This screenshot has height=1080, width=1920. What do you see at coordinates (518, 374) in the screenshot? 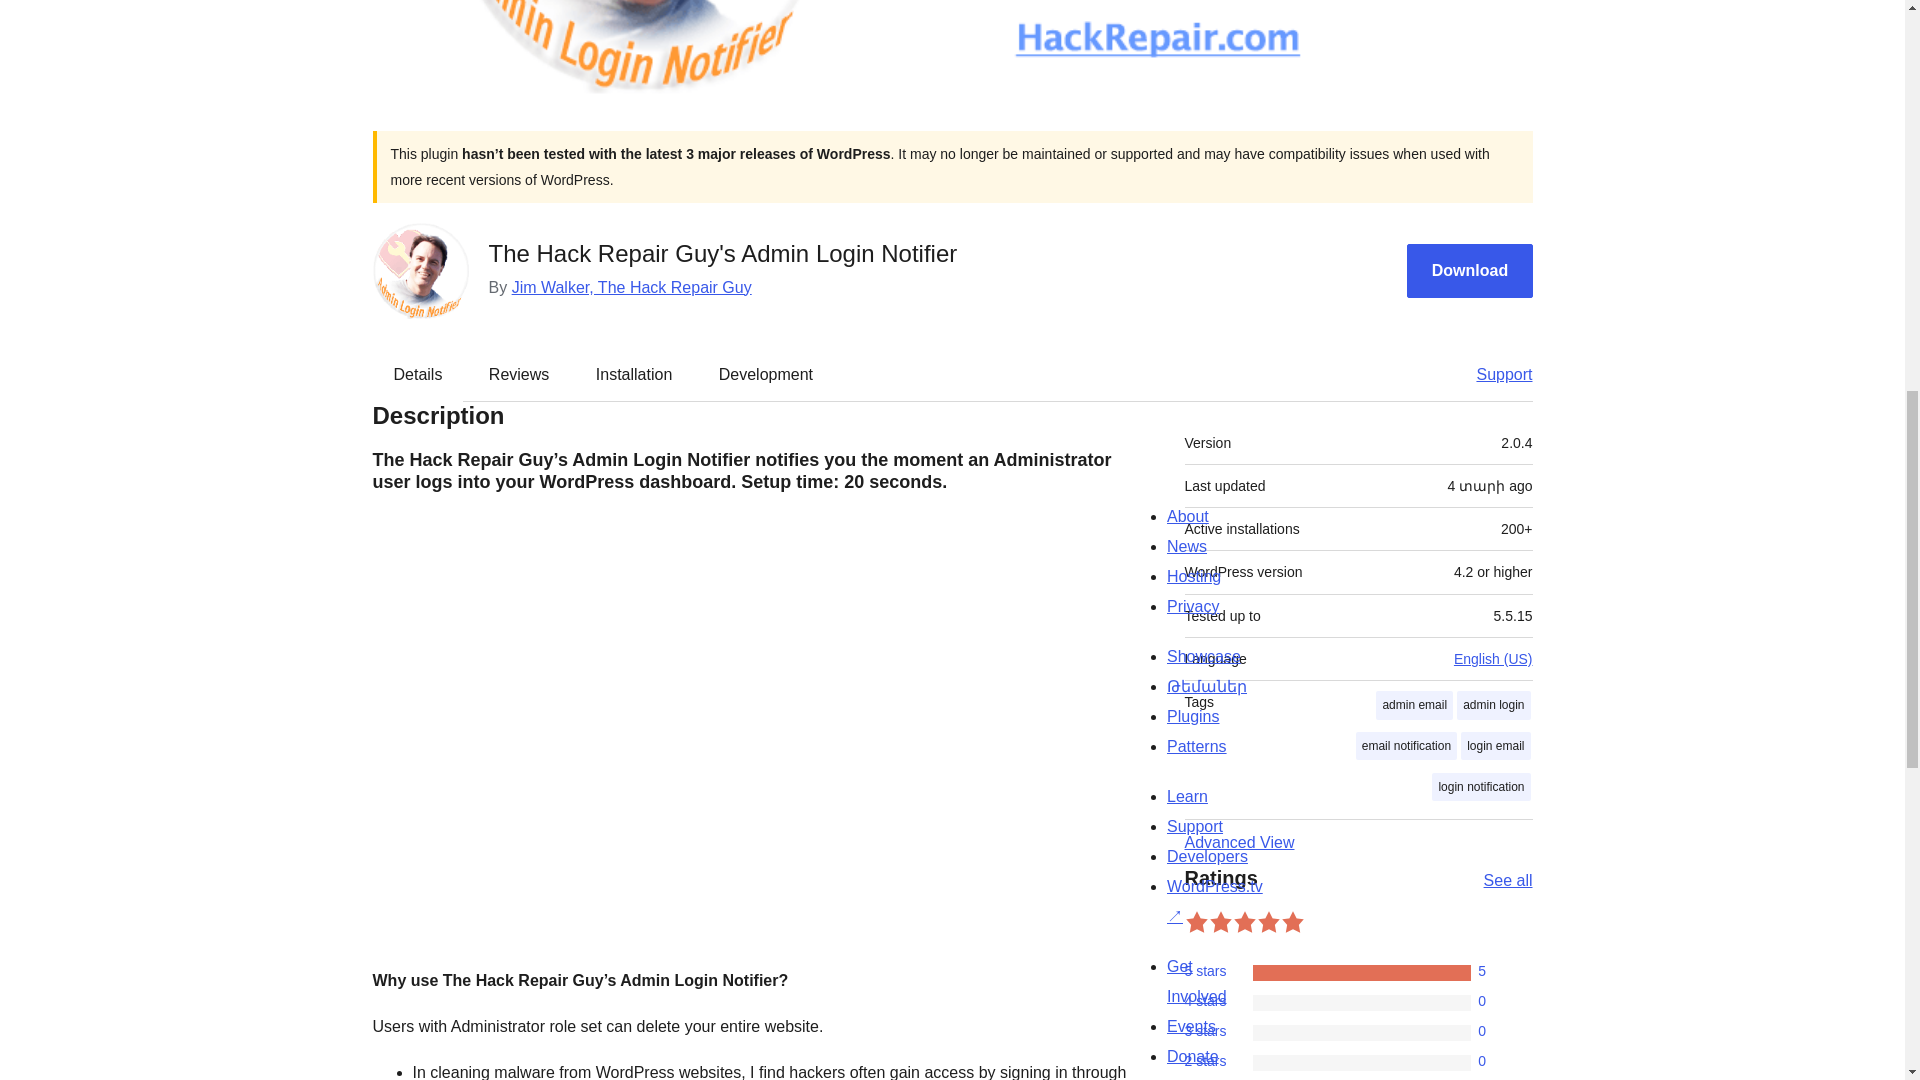
I see `Reviews` at bounding box center [518, 374].